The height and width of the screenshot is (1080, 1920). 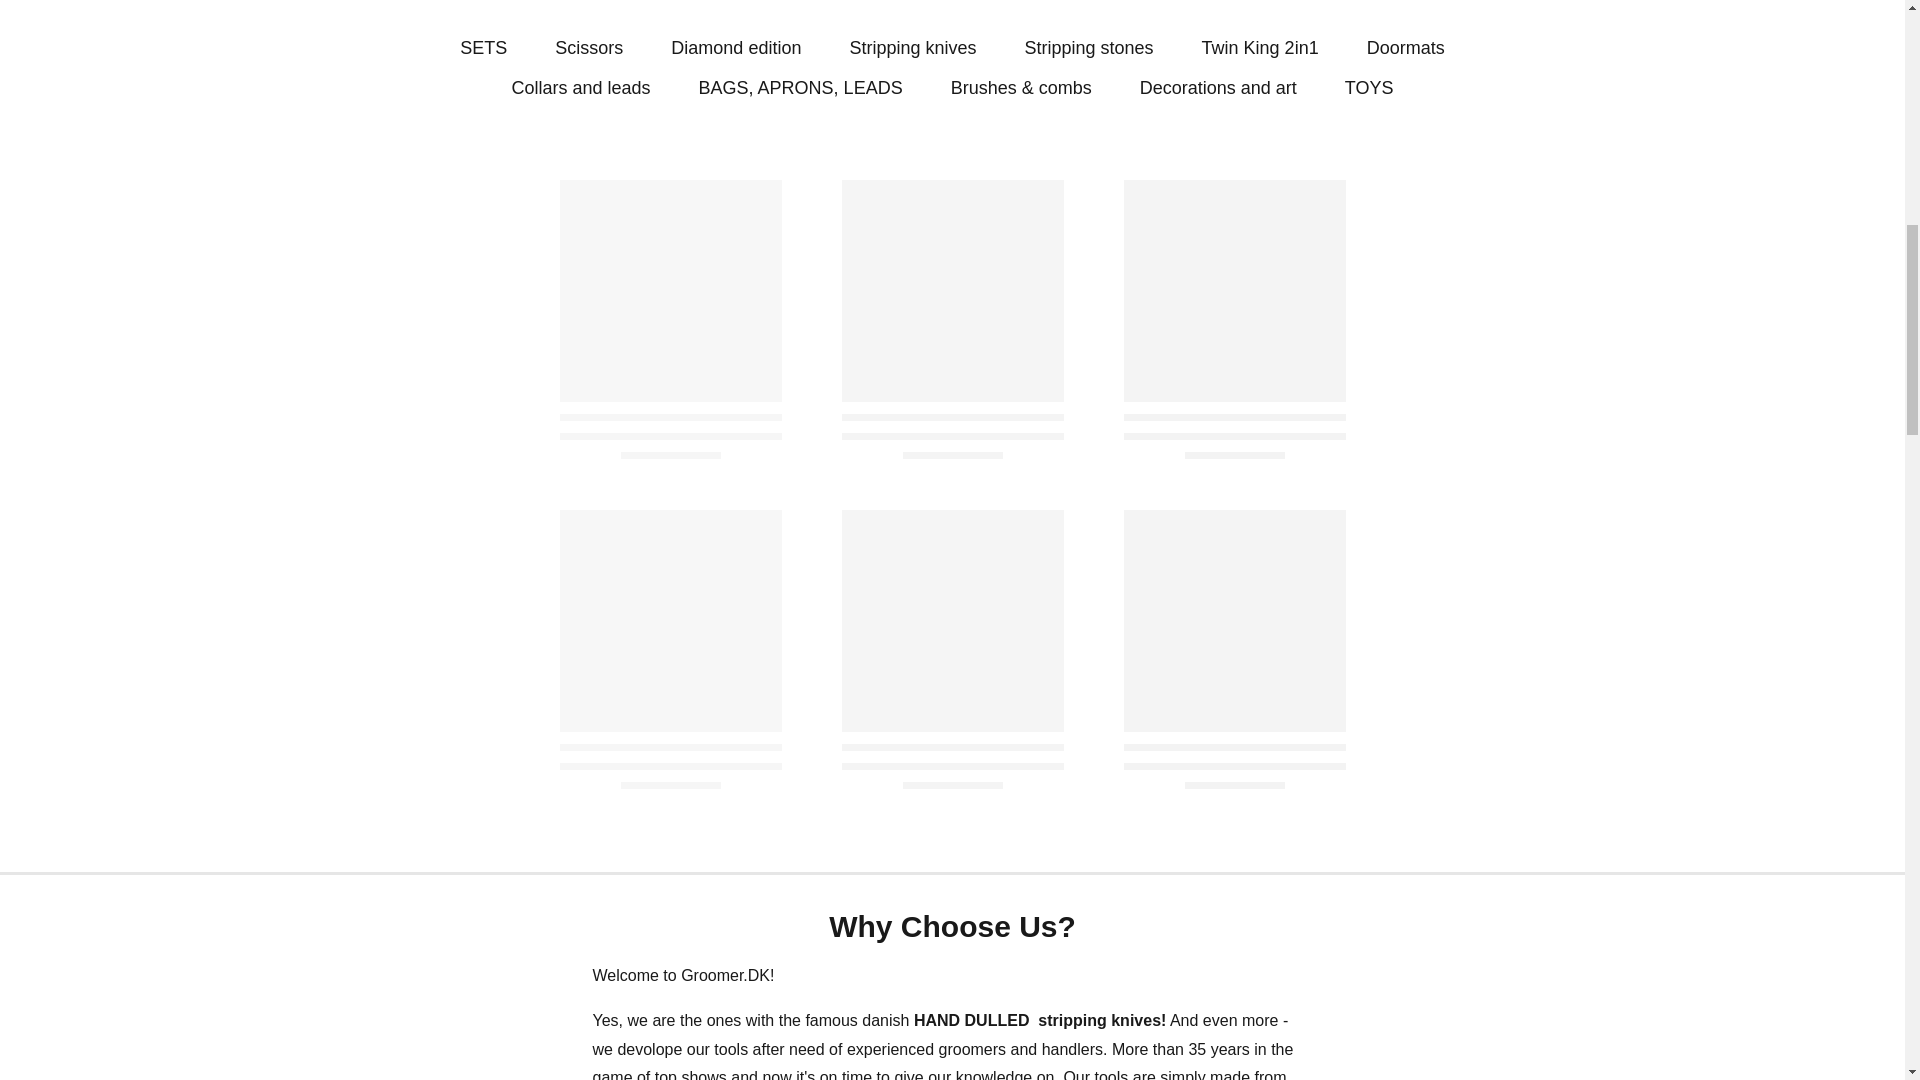 I want to click on Diamond edition, so click(x=735, y=48).